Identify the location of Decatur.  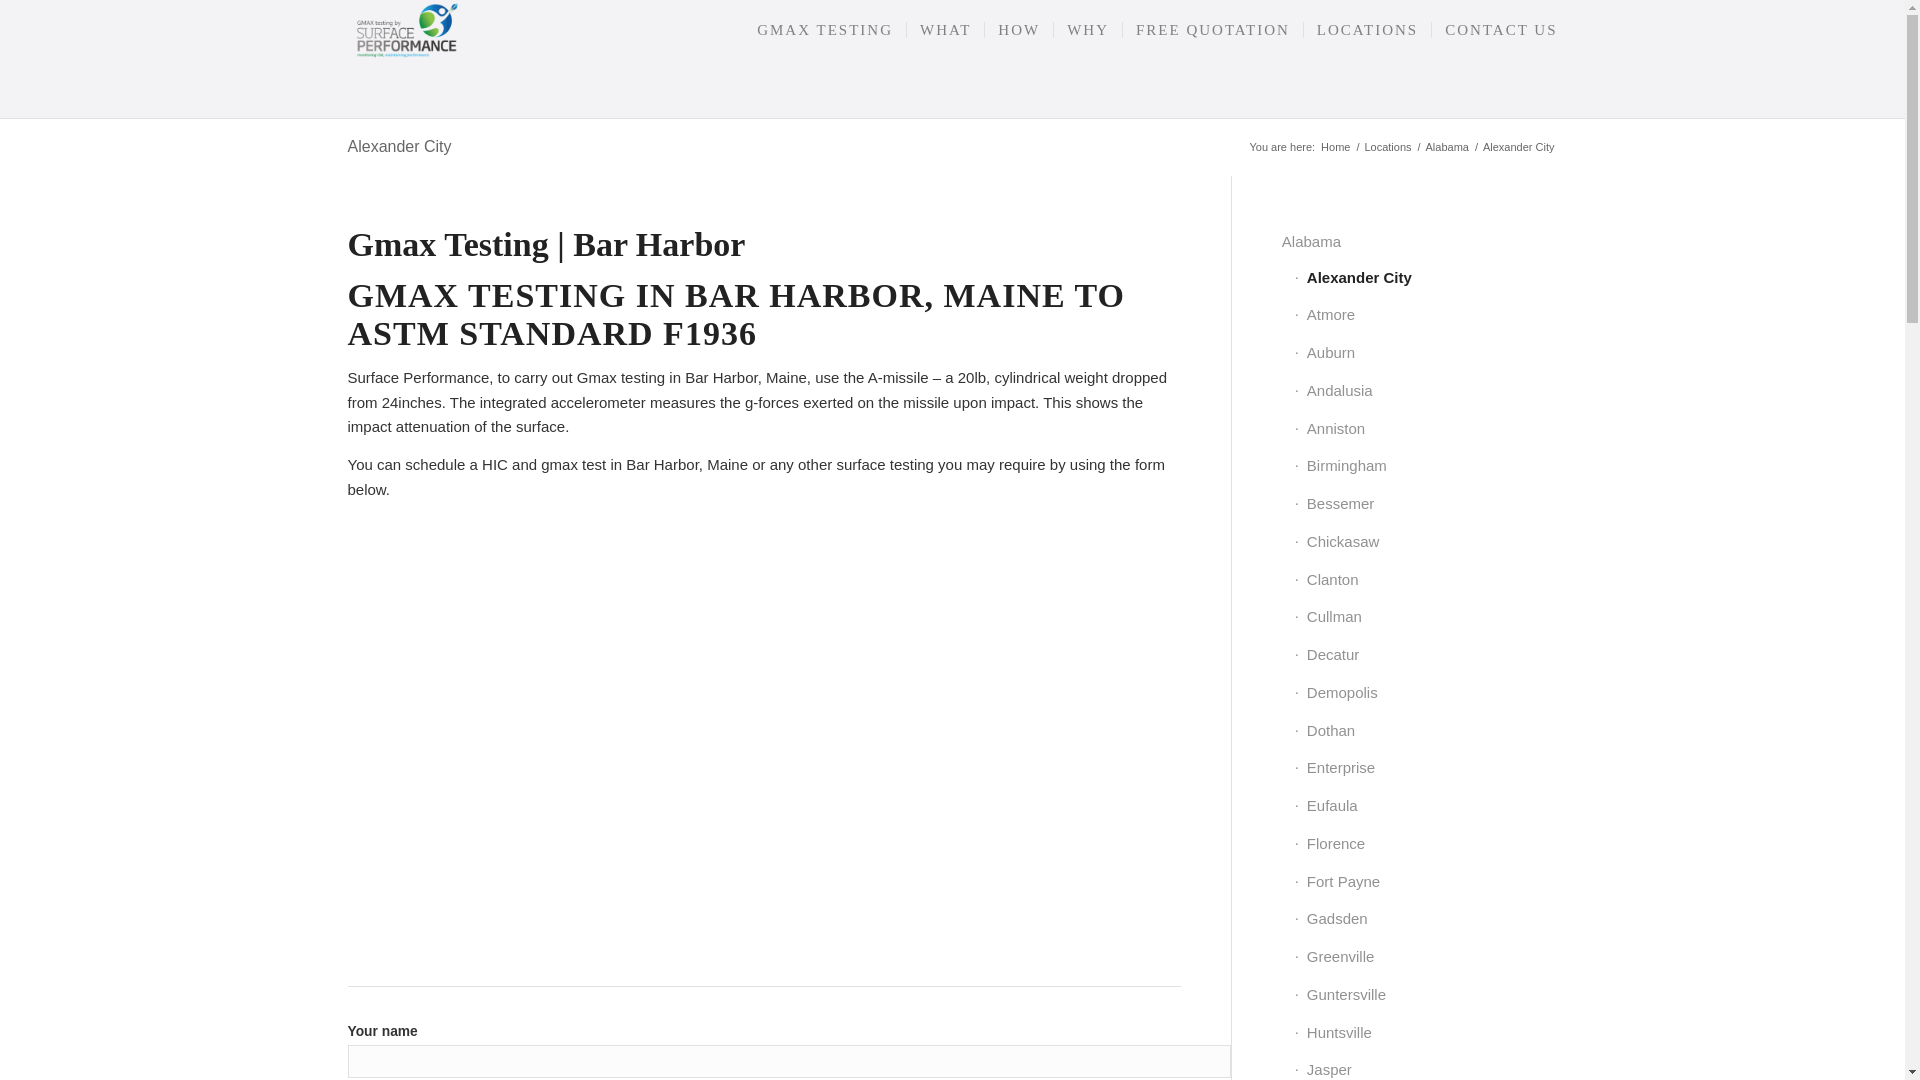
(1426, 656).